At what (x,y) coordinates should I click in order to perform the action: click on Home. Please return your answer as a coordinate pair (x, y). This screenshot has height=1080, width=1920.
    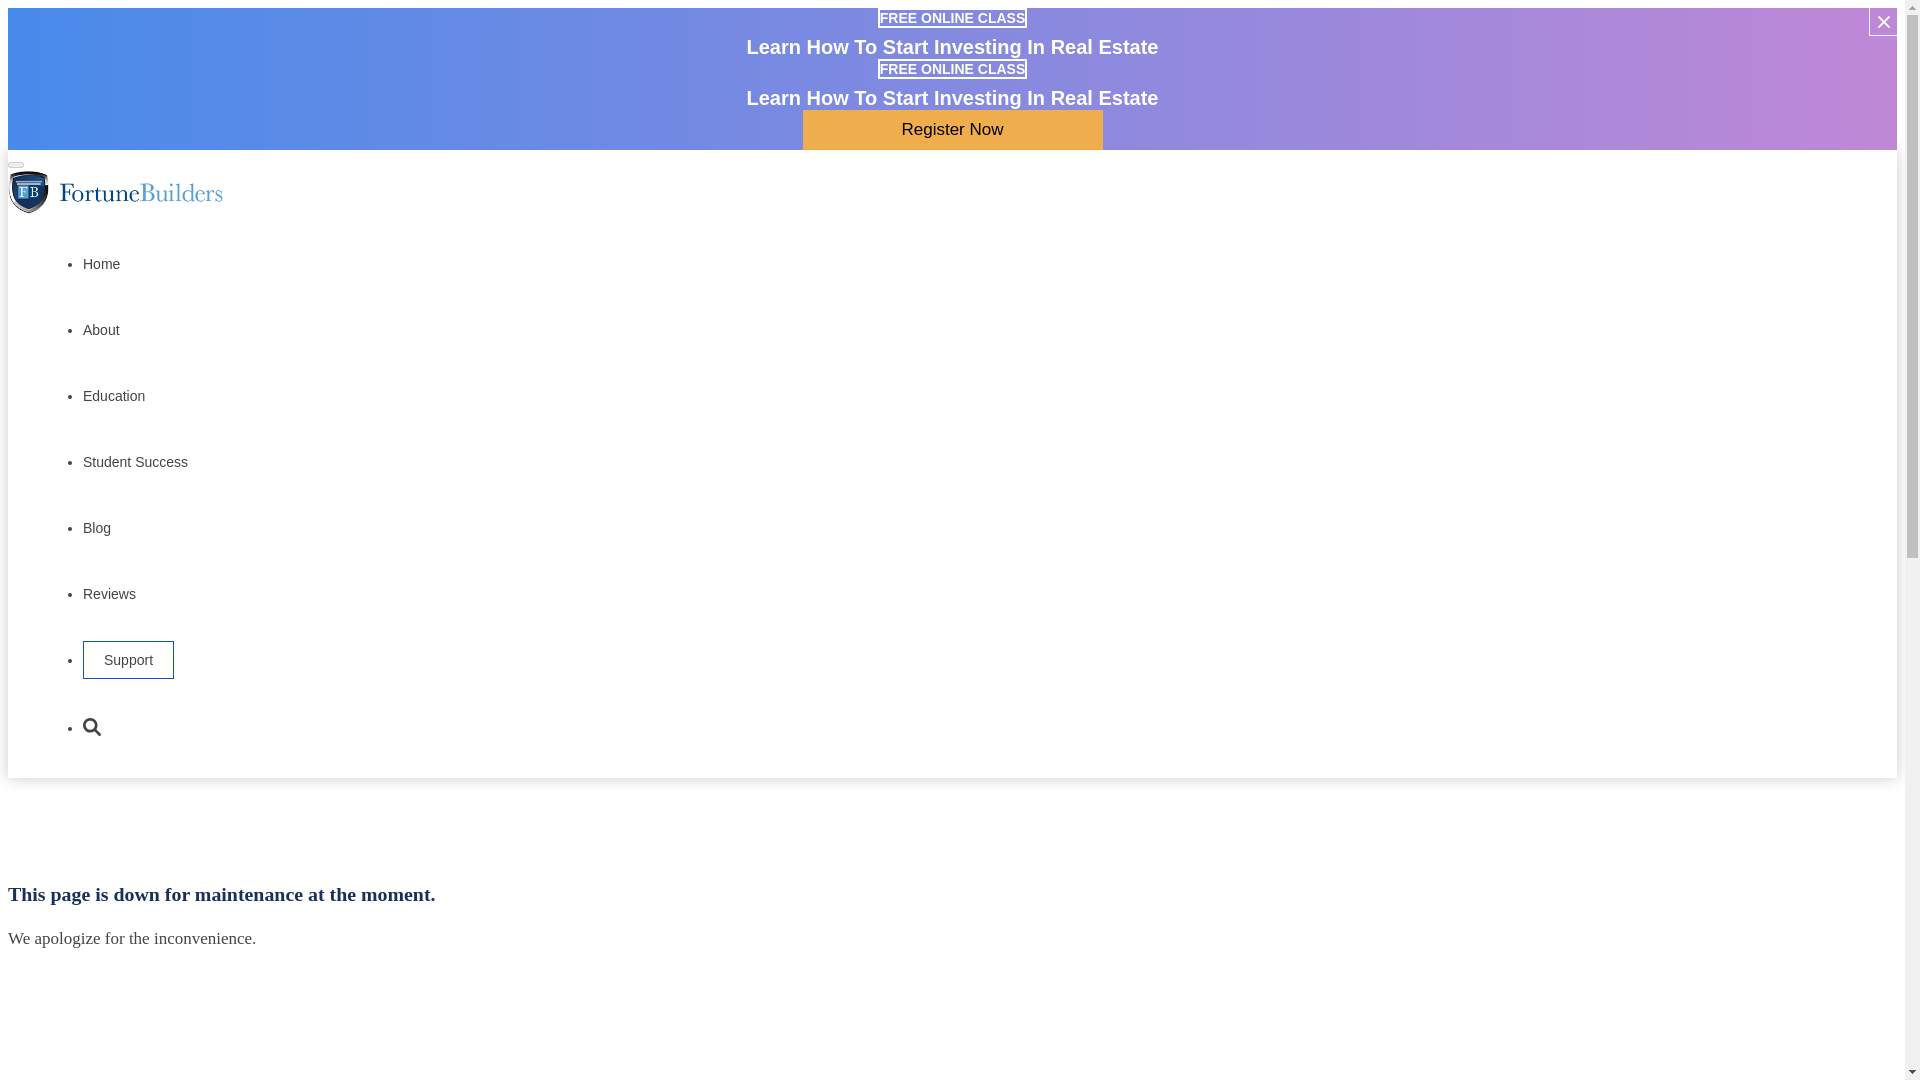
    Looking at the image, I should click on (100, 261).